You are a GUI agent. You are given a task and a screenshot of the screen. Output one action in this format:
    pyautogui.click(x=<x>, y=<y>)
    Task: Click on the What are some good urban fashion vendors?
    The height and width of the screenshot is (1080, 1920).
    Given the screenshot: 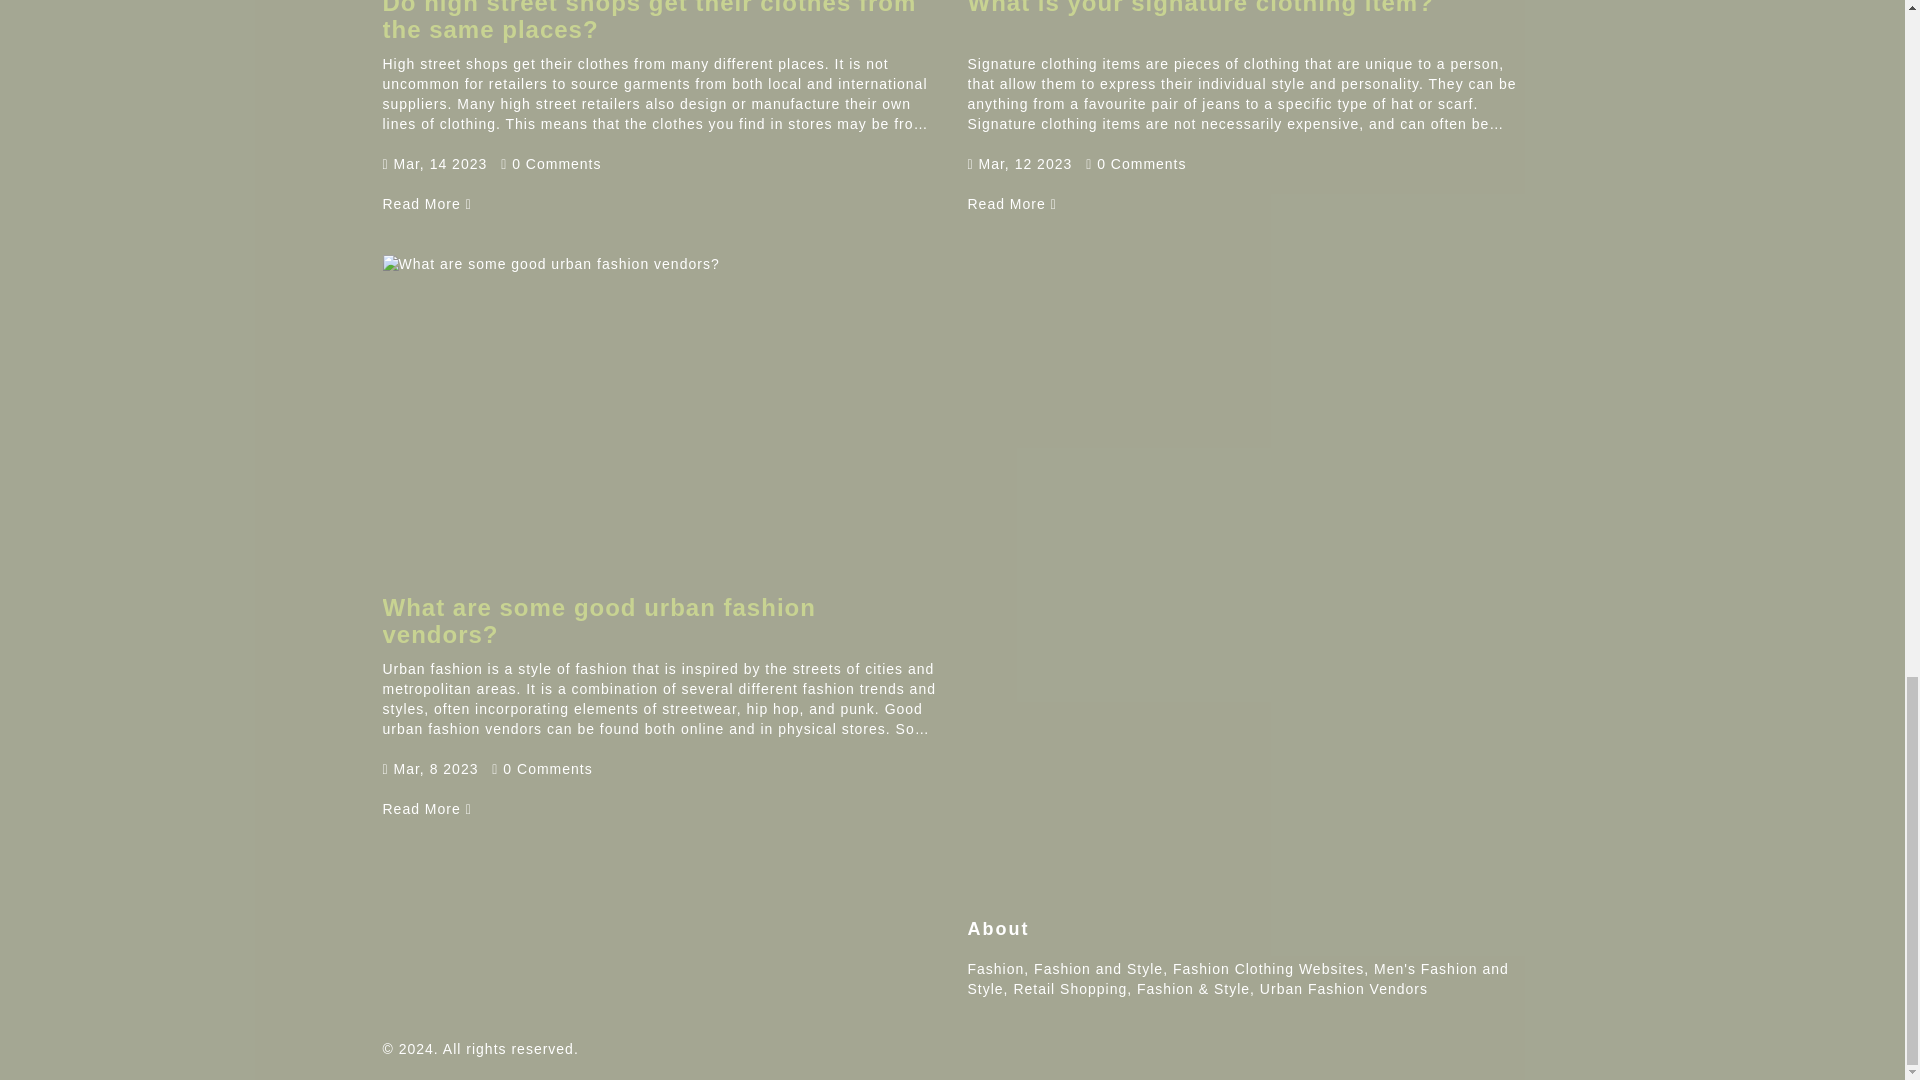 What is the action you would take?
    pyautogui.click(x=598, y=620)
    